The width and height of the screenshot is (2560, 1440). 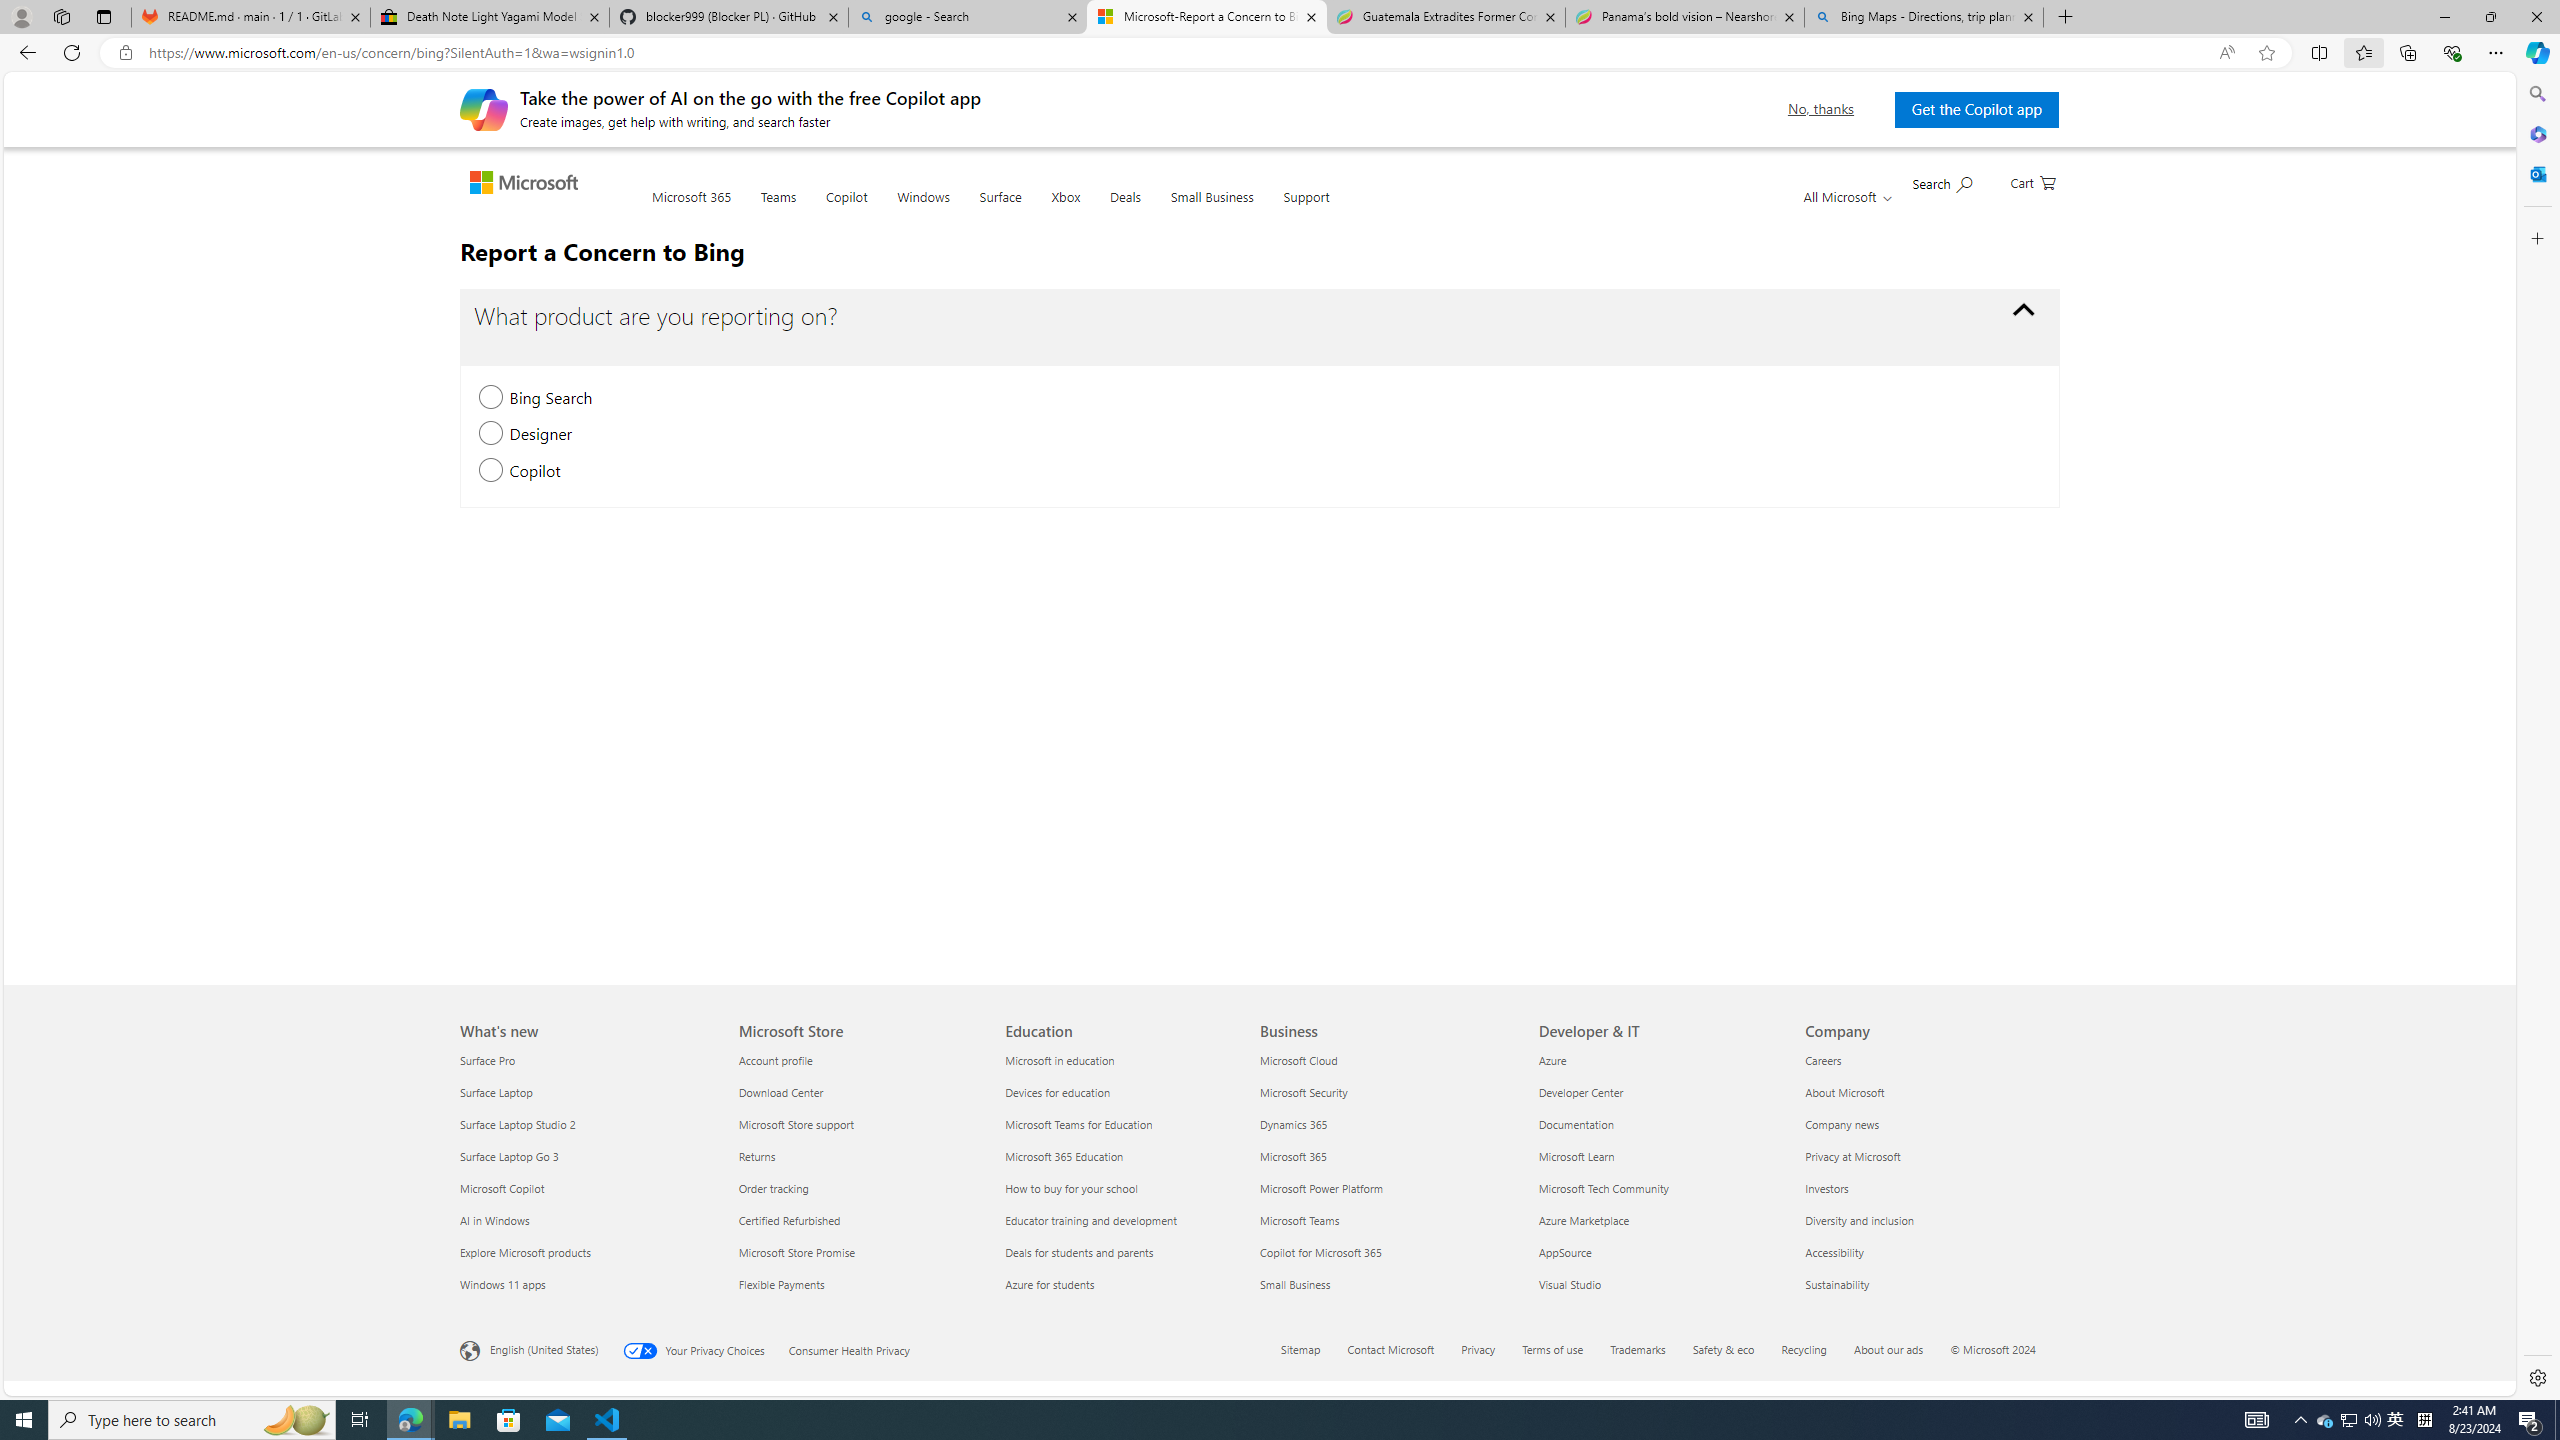 I want to click on Surface Laptop What's new, so click(x=496, y=1092).